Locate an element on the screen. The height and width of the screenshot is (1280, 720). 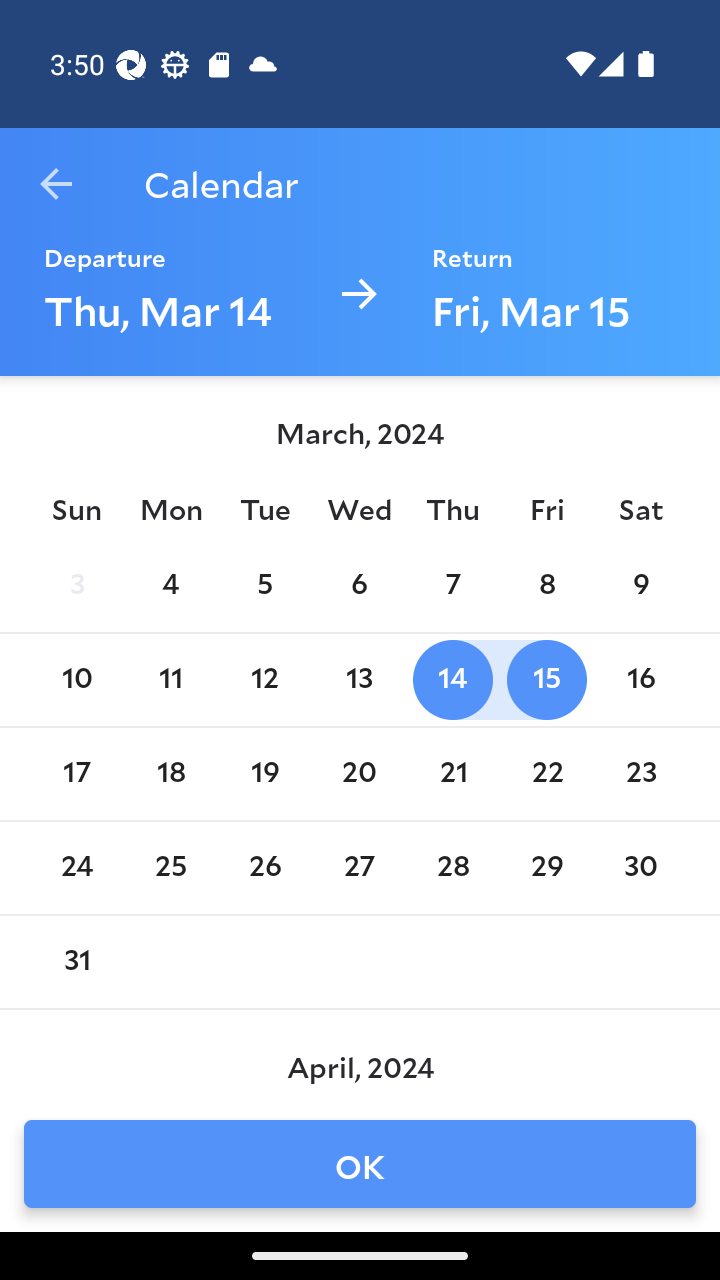
17 is located at coordinates (76, 774).